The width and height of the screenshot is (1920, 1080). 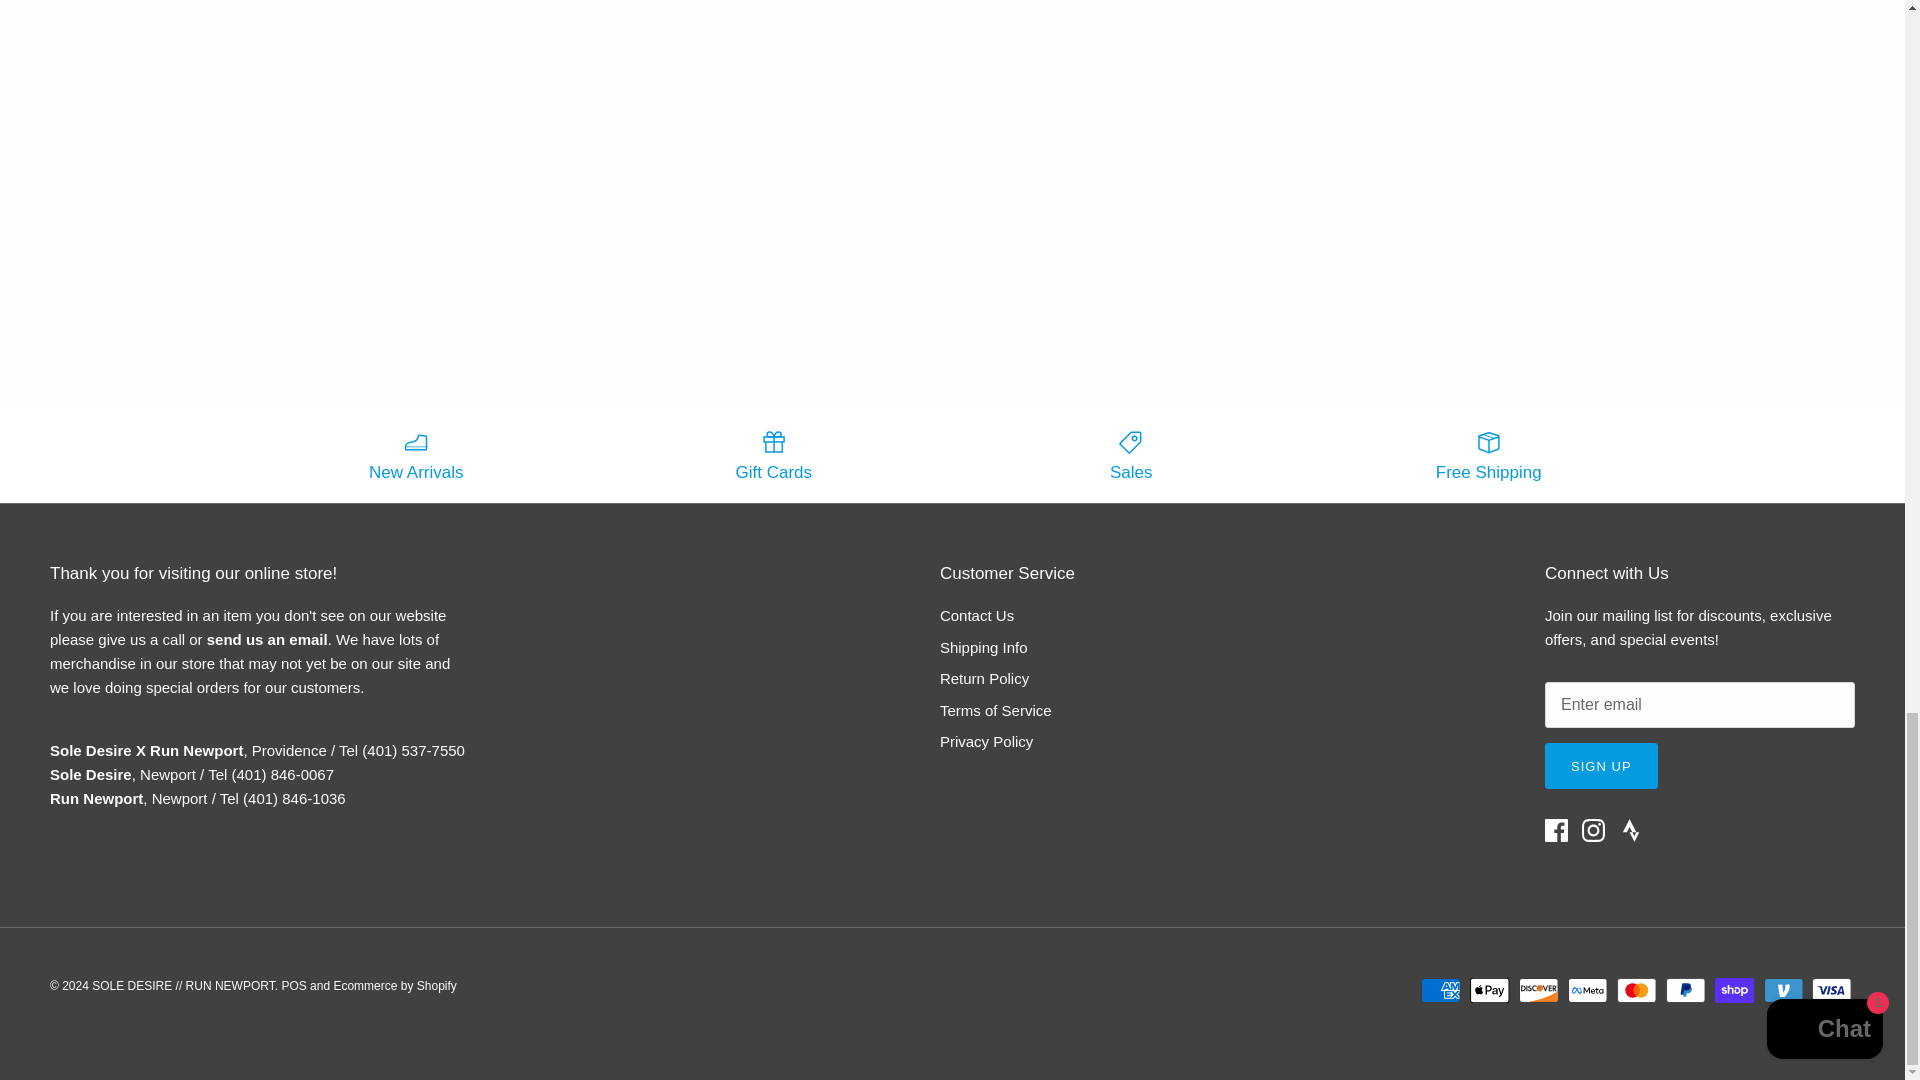 What do you see at coordinates (1734, 990) in the screenshot?
I see `Shop Pay` at bounding box center [1734, 990].